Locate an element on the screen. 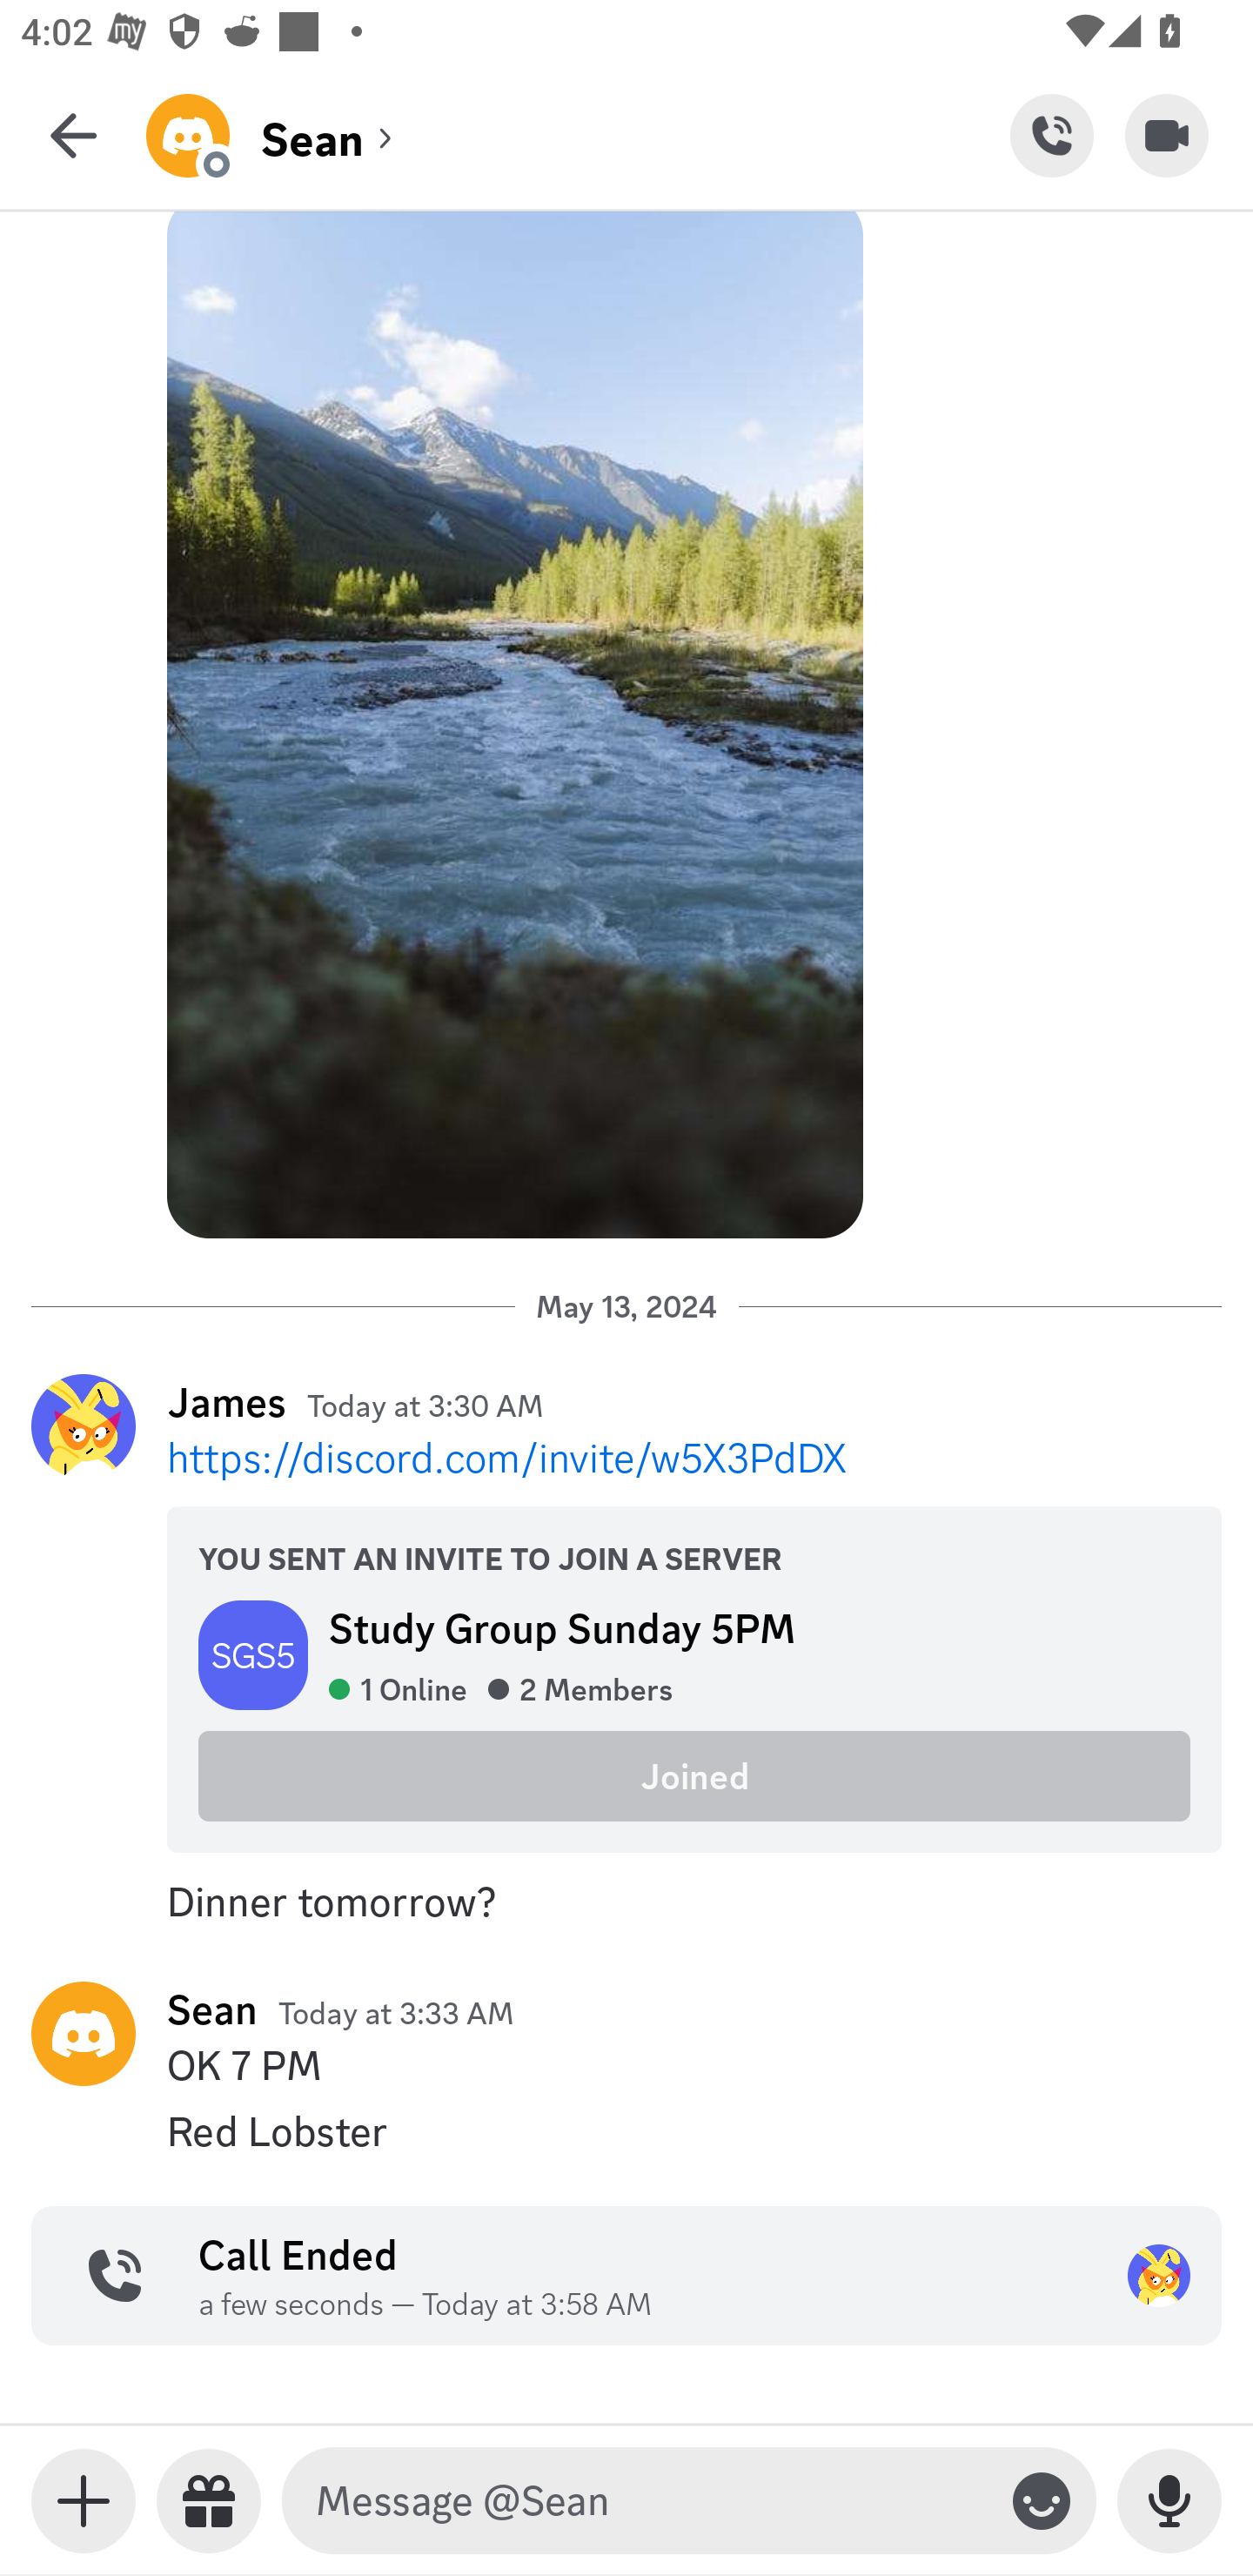 This screenshot has height=2576, width=1253. James is located at coordinates (226, 1401).